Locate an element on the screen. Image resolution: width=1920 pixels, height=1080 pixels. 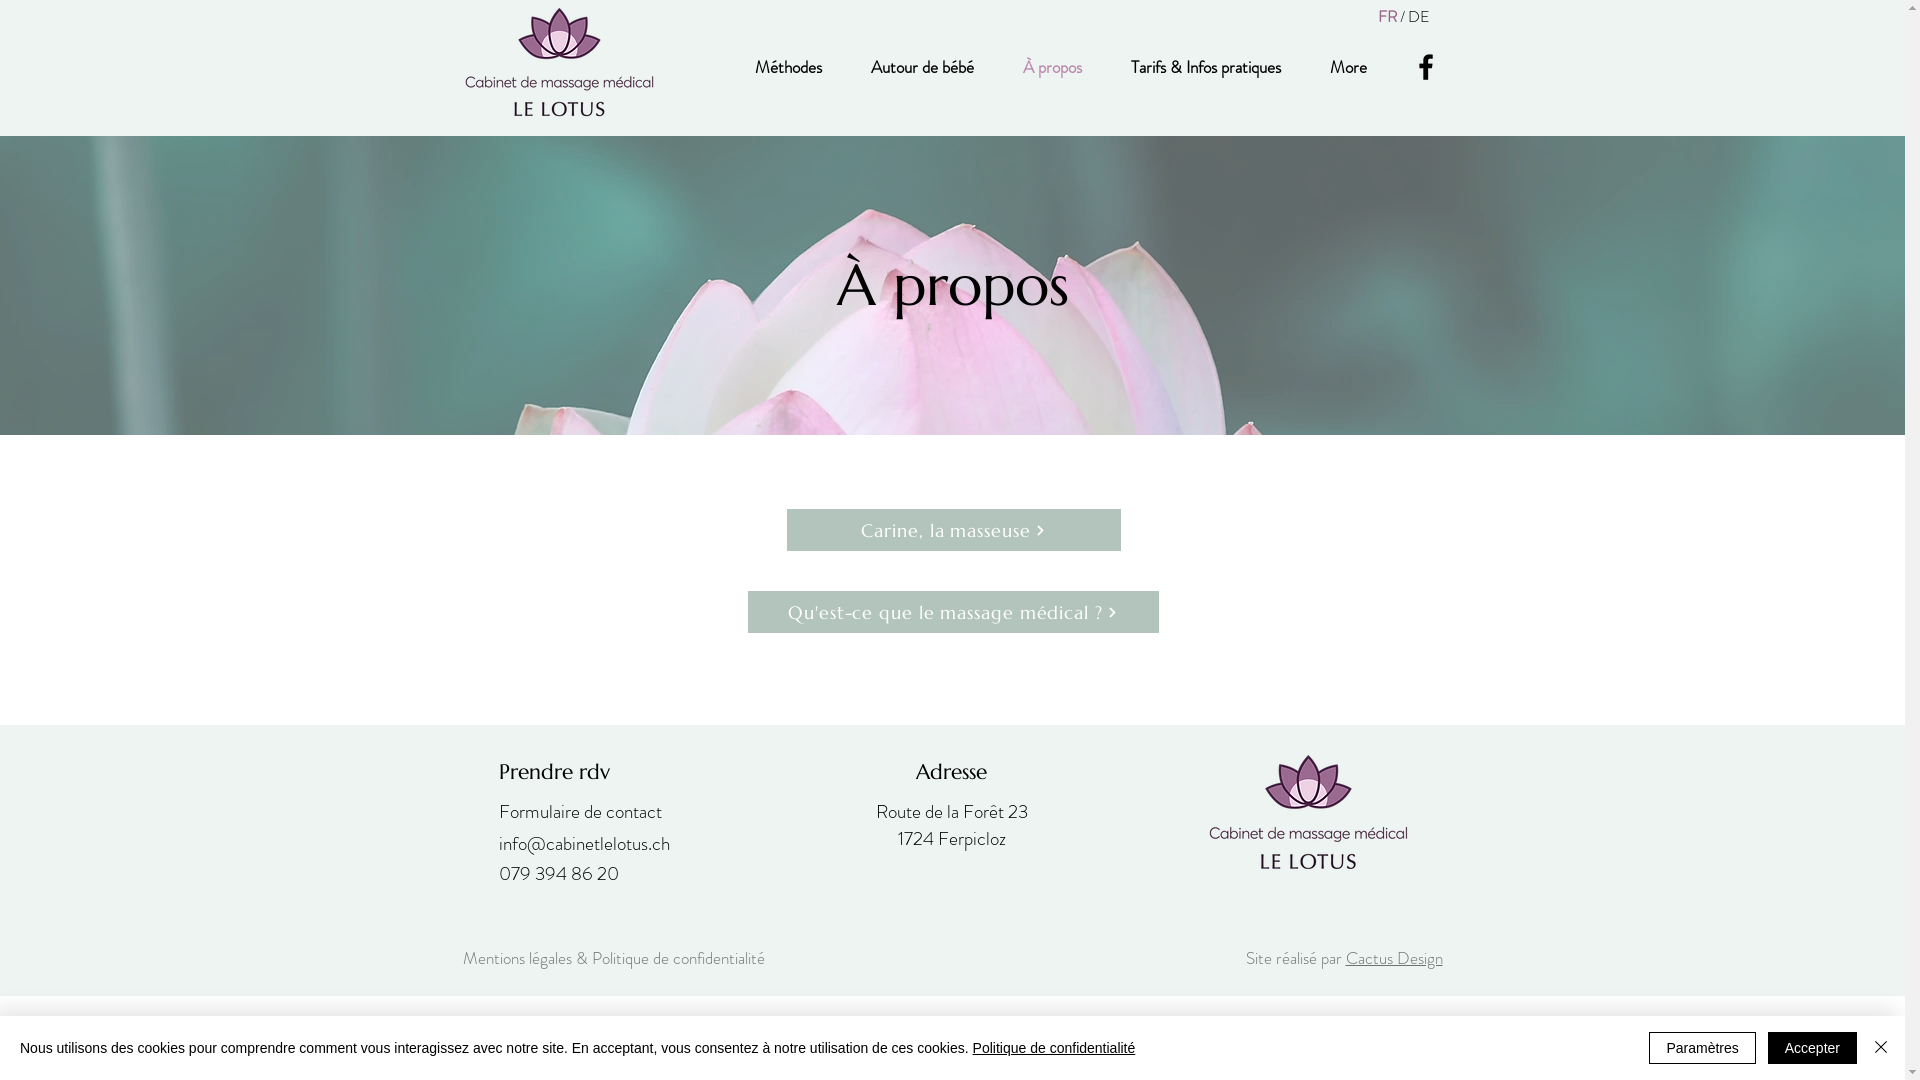
Carine, la masseuse is located at coordinates (953, 530).